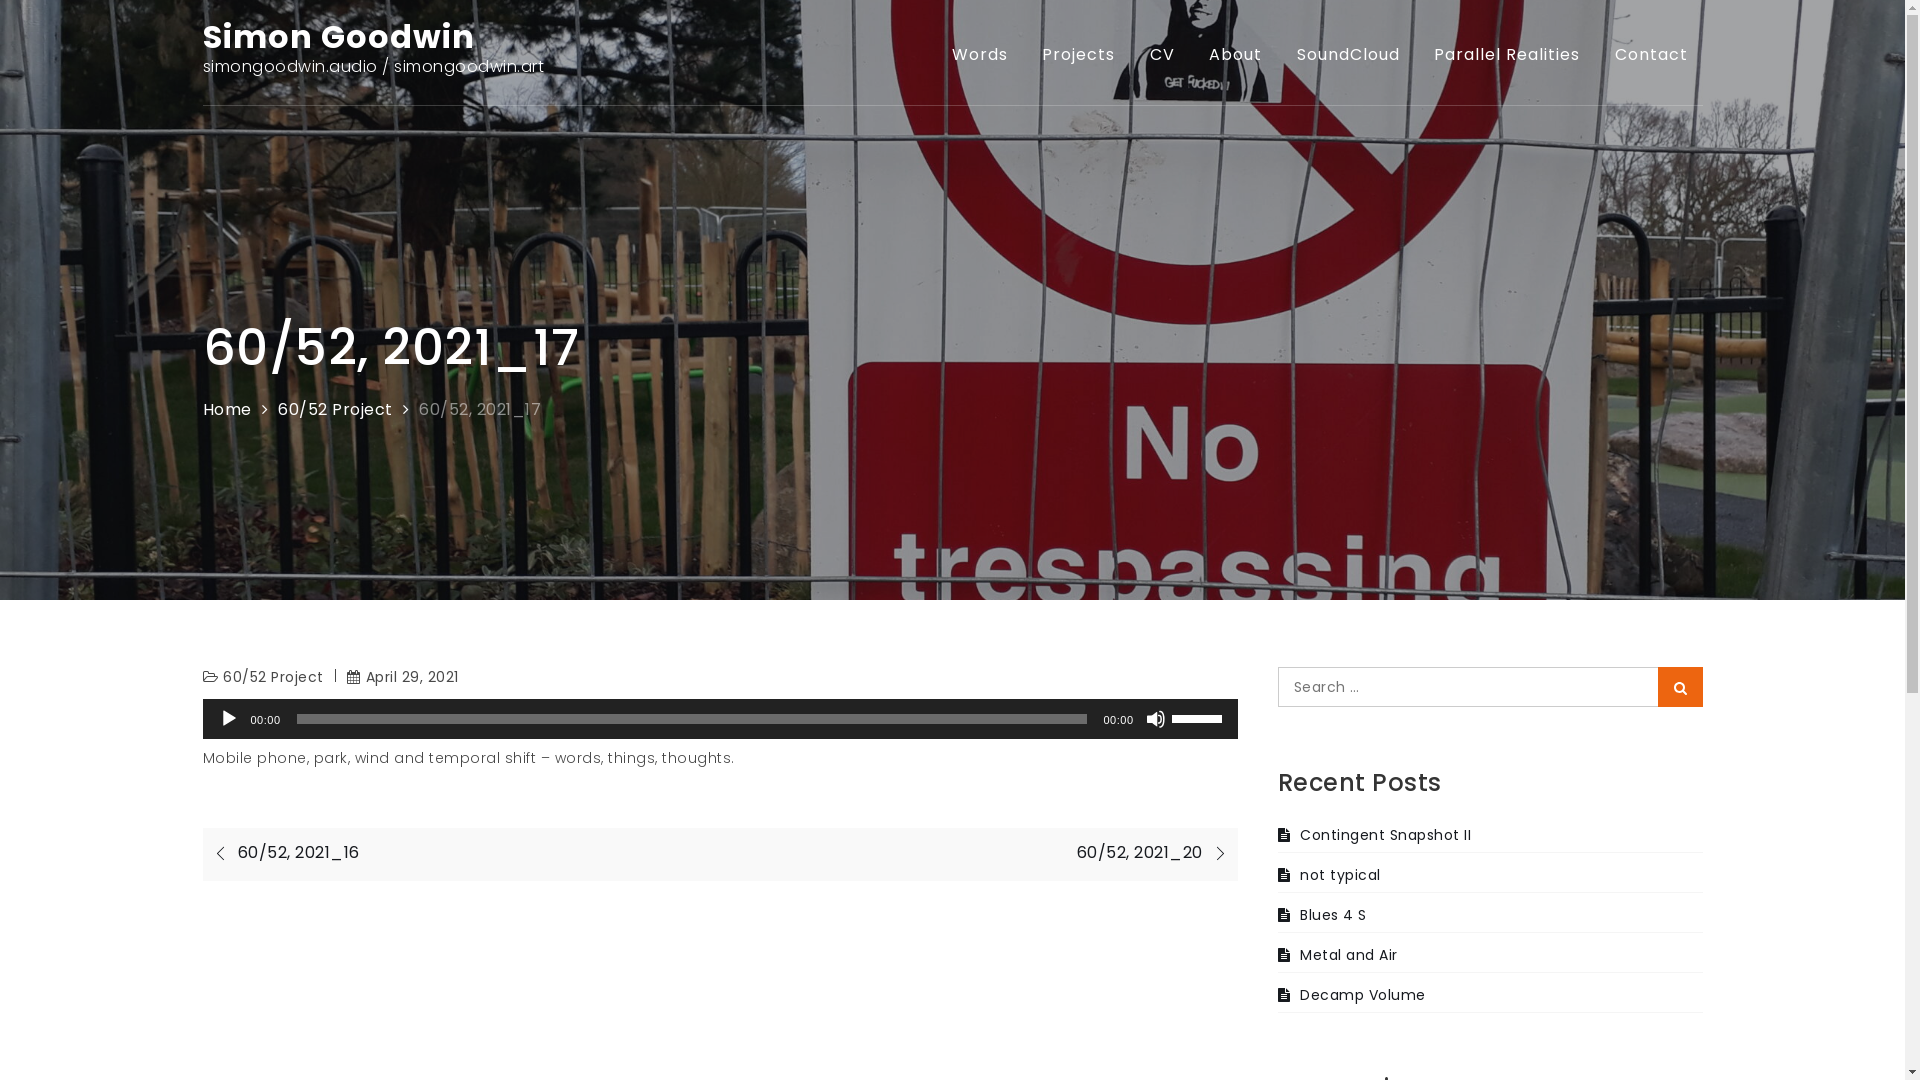  Describe the element at coordinates (979, 55) in the screenshot. I see `Words` at that location.